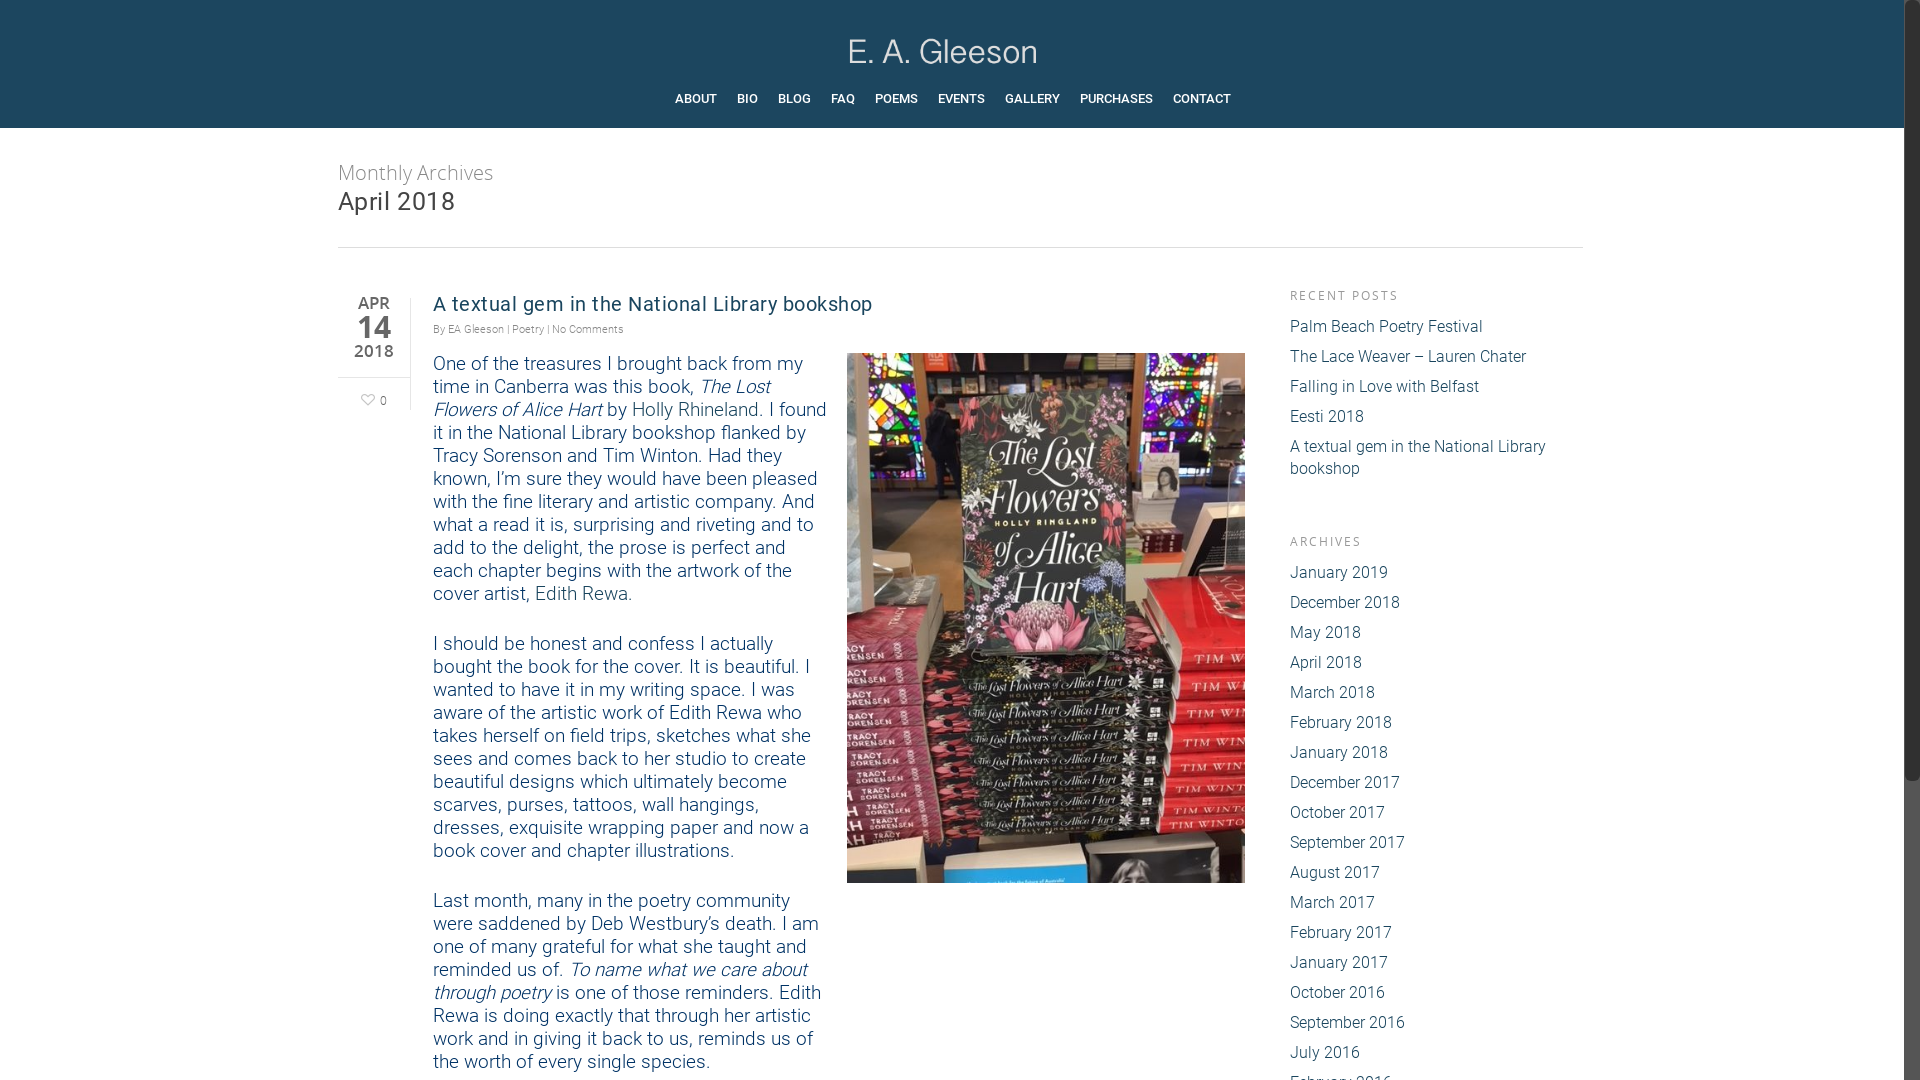  I want to click on ABOUT, so click(695, 109).